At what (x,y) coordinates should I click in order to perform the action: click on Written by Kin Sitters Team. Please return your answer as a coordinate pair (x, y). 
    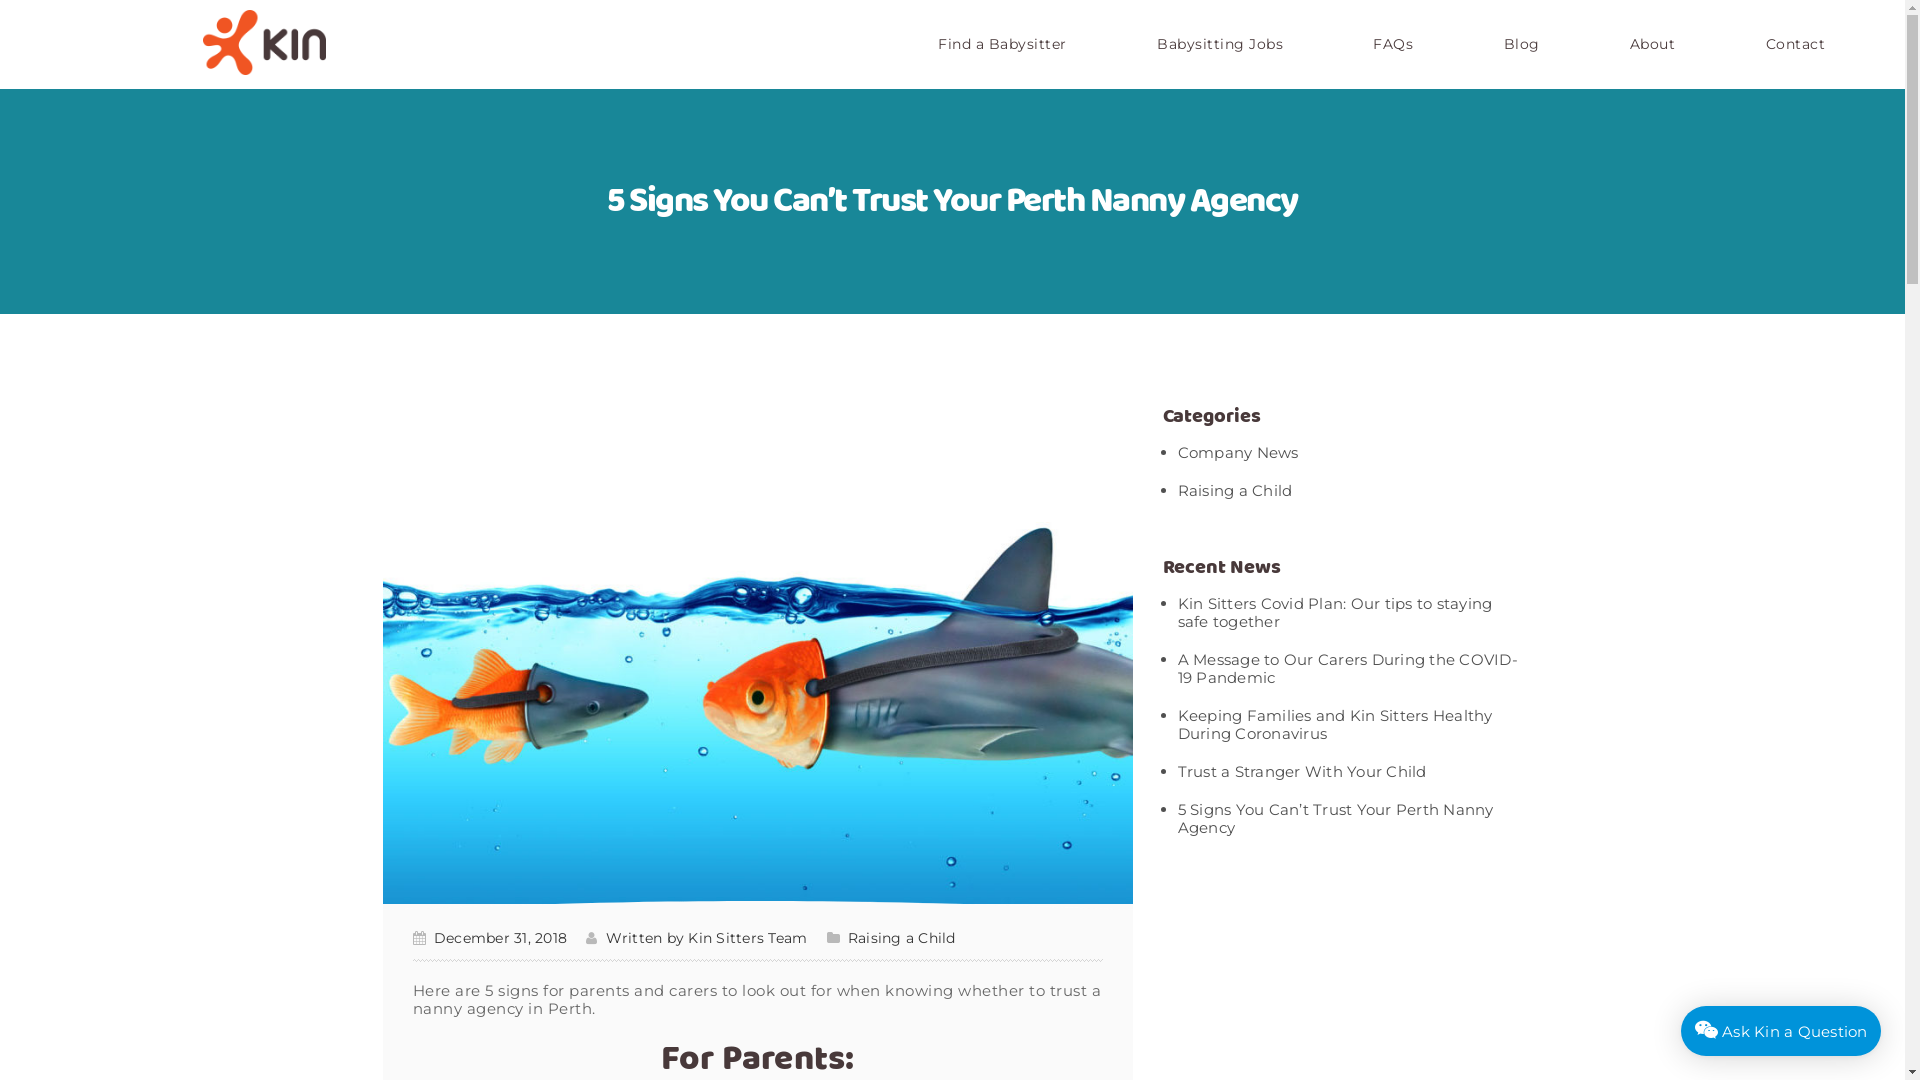
    Looking at the image, I should click on (696, 938).